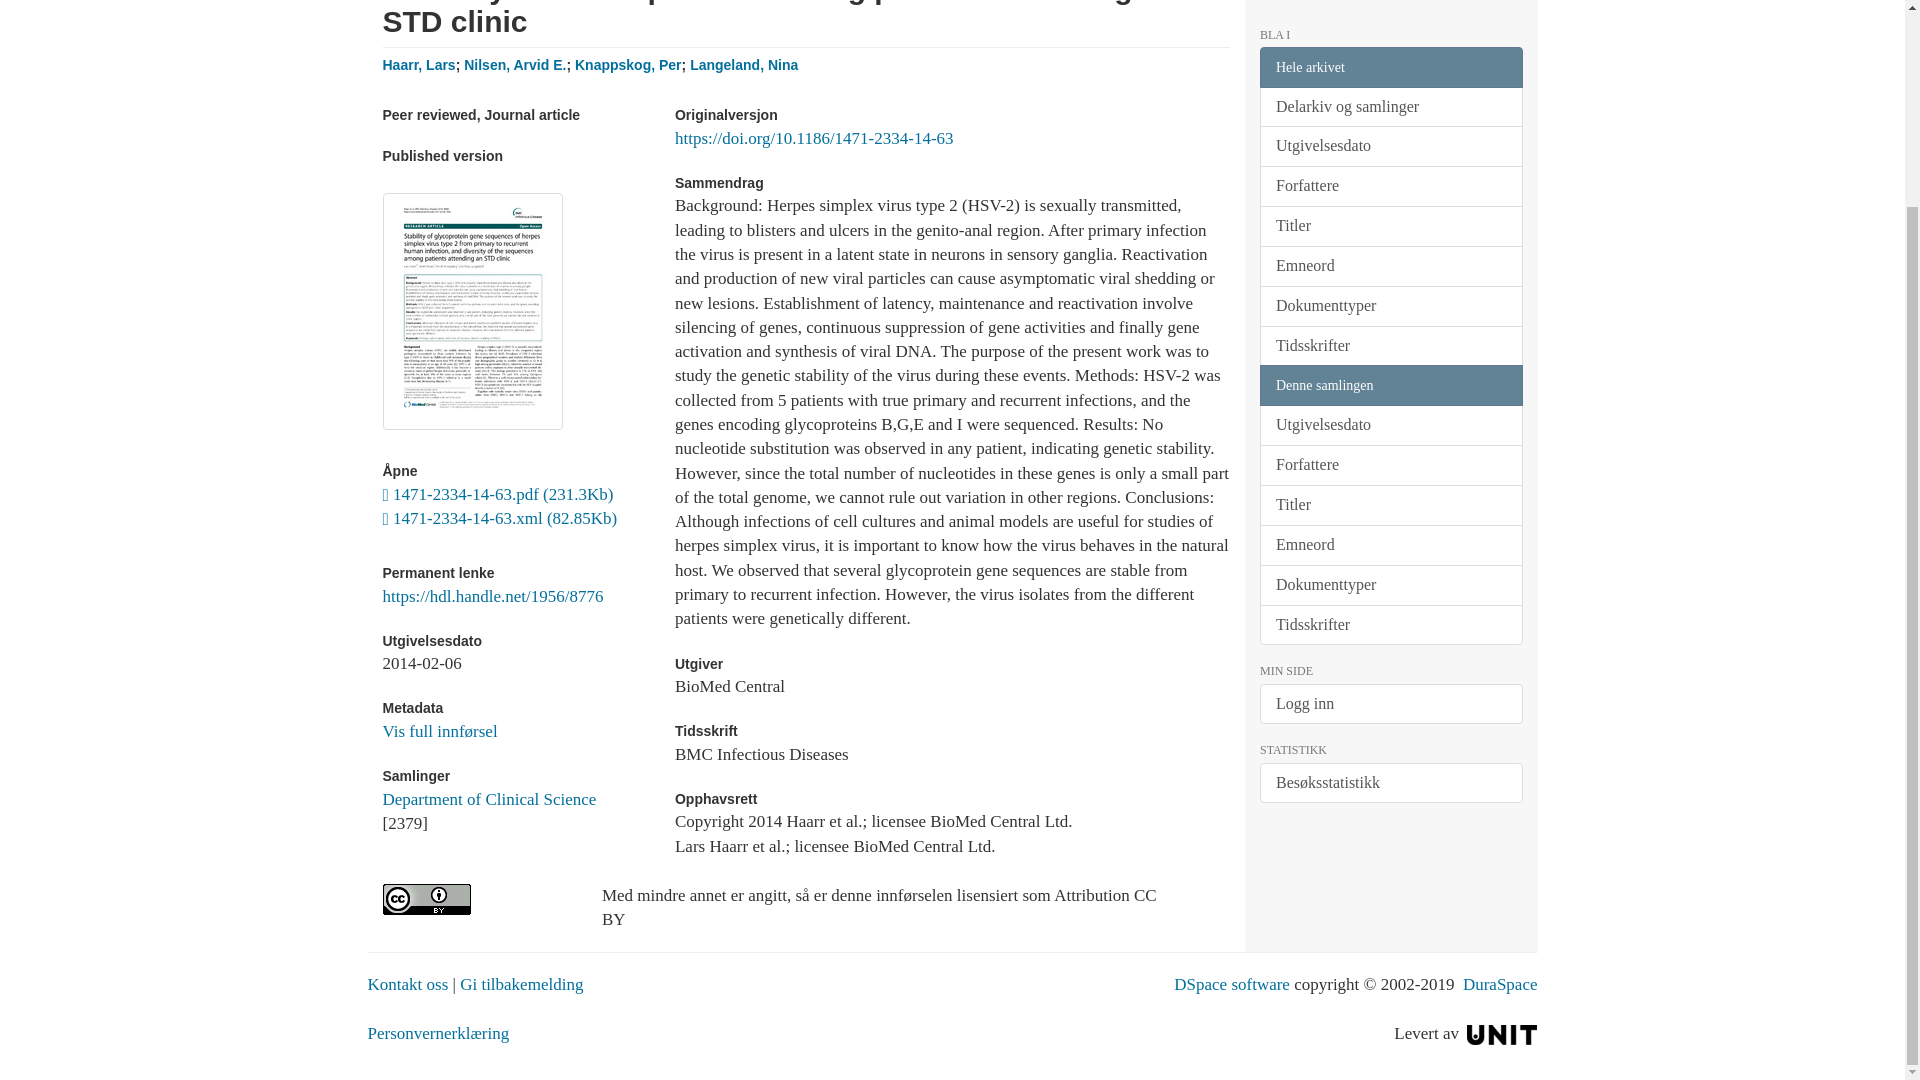  What do you see at coordinates (1502, 1033) in the screenshot?
I see `Unit` at bounding box center [1502, 1033].